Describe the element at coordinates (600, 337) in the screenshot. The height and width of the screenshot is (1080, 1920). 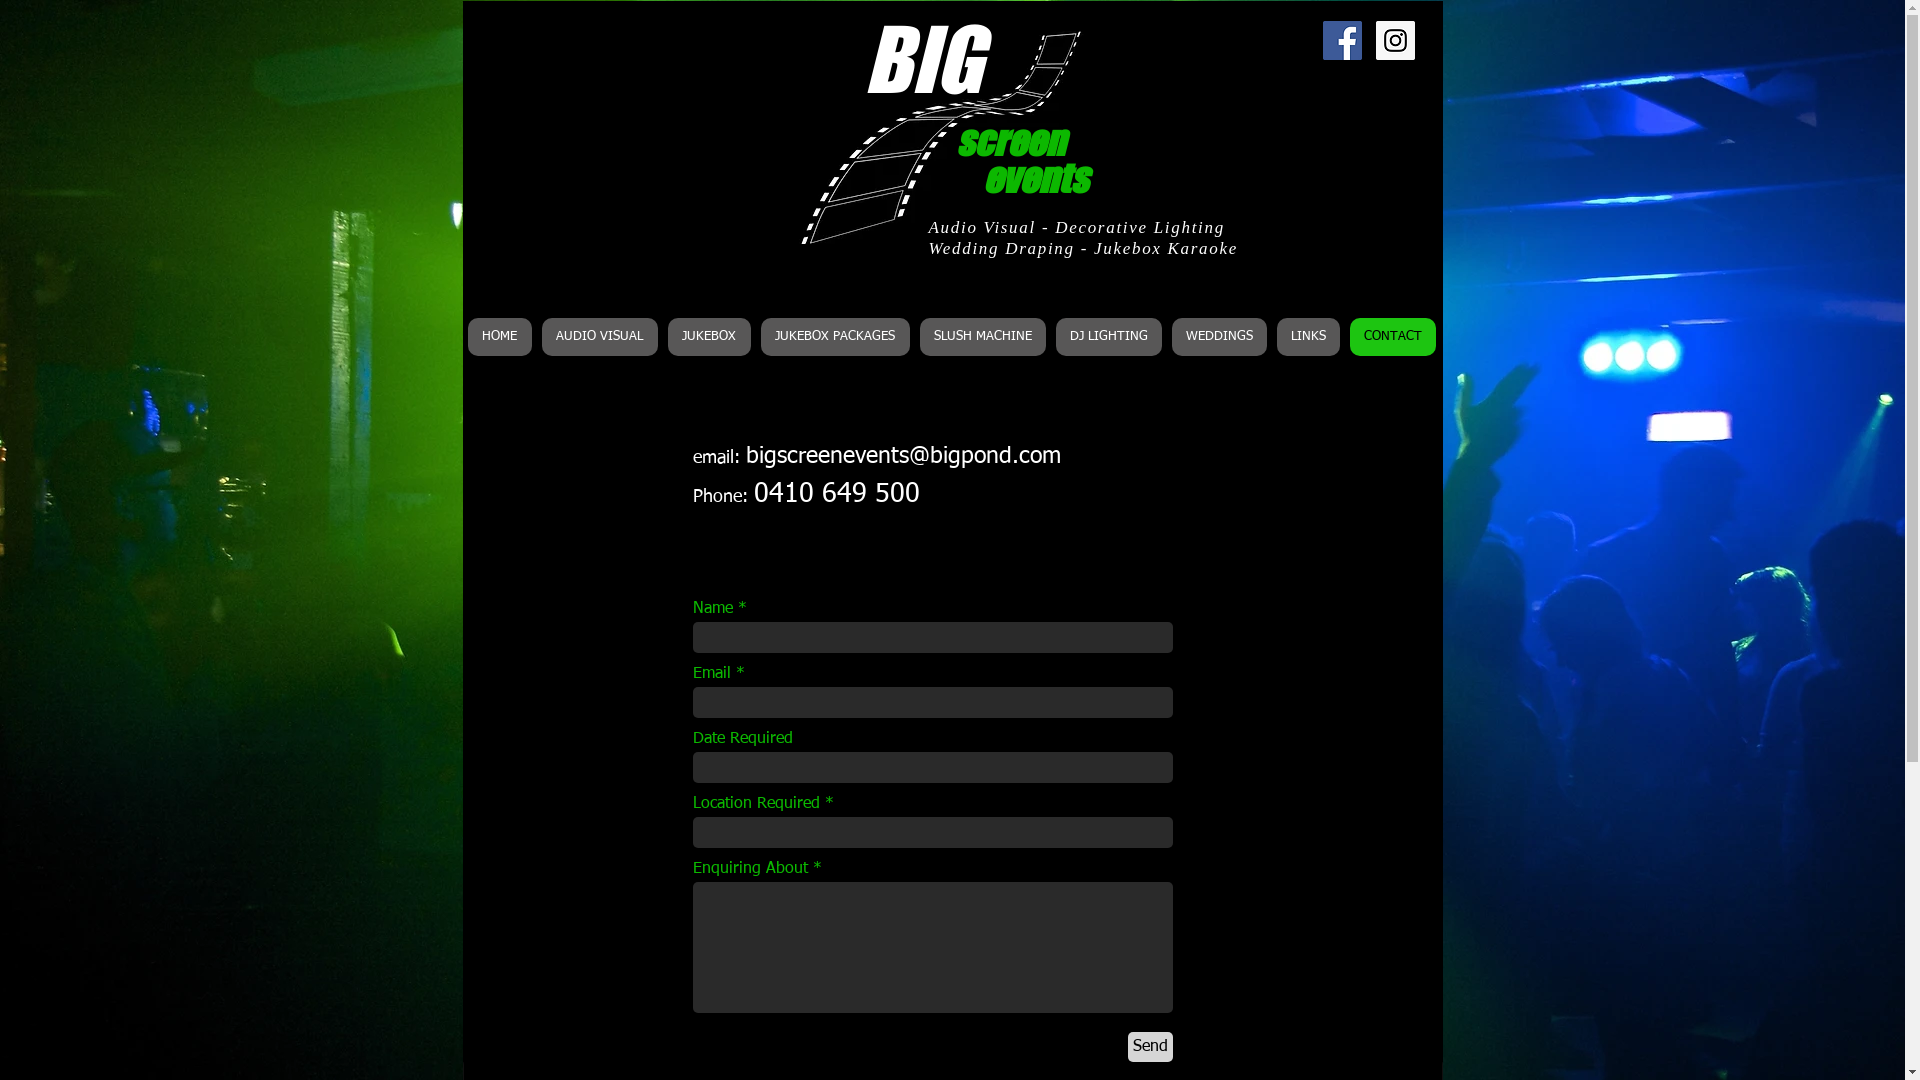
I see `AUDIO VISUAL` at that location.